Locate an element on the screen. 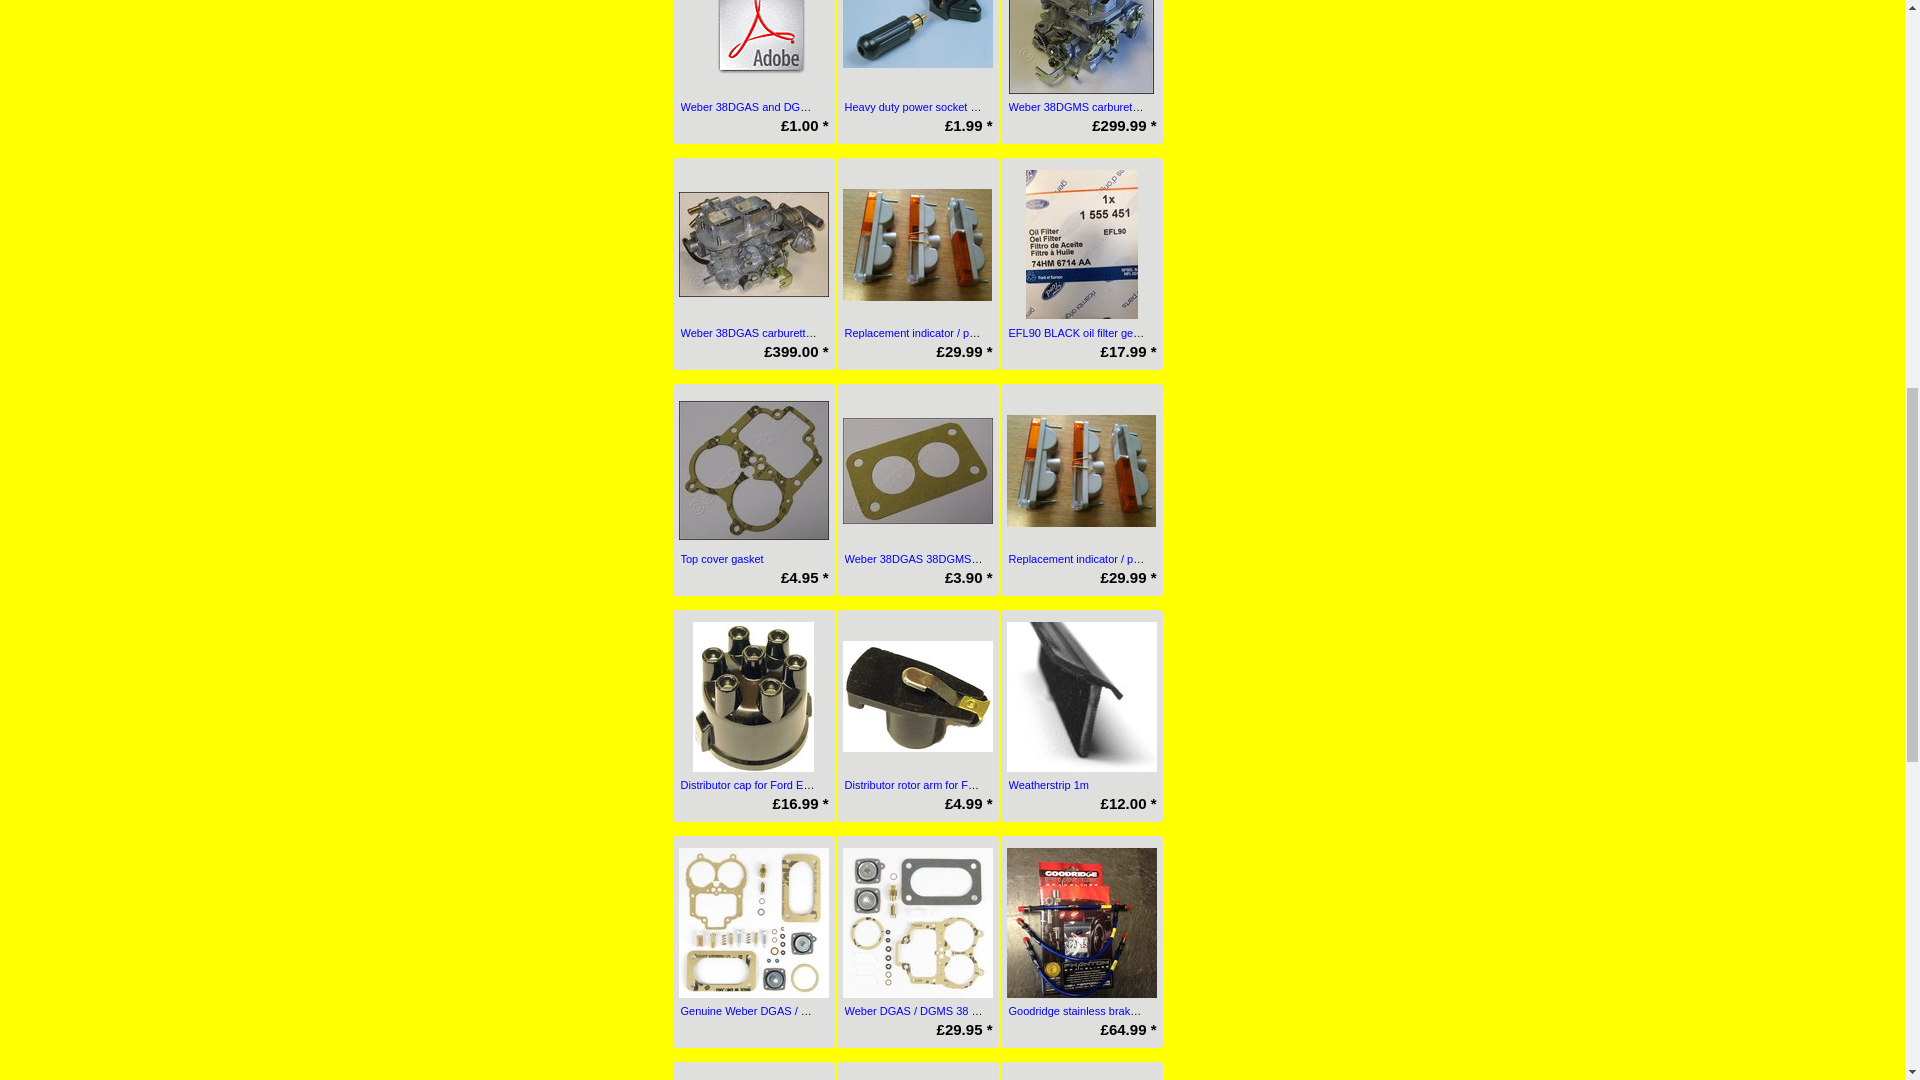  Go to product is located at coordinates (752, 244).